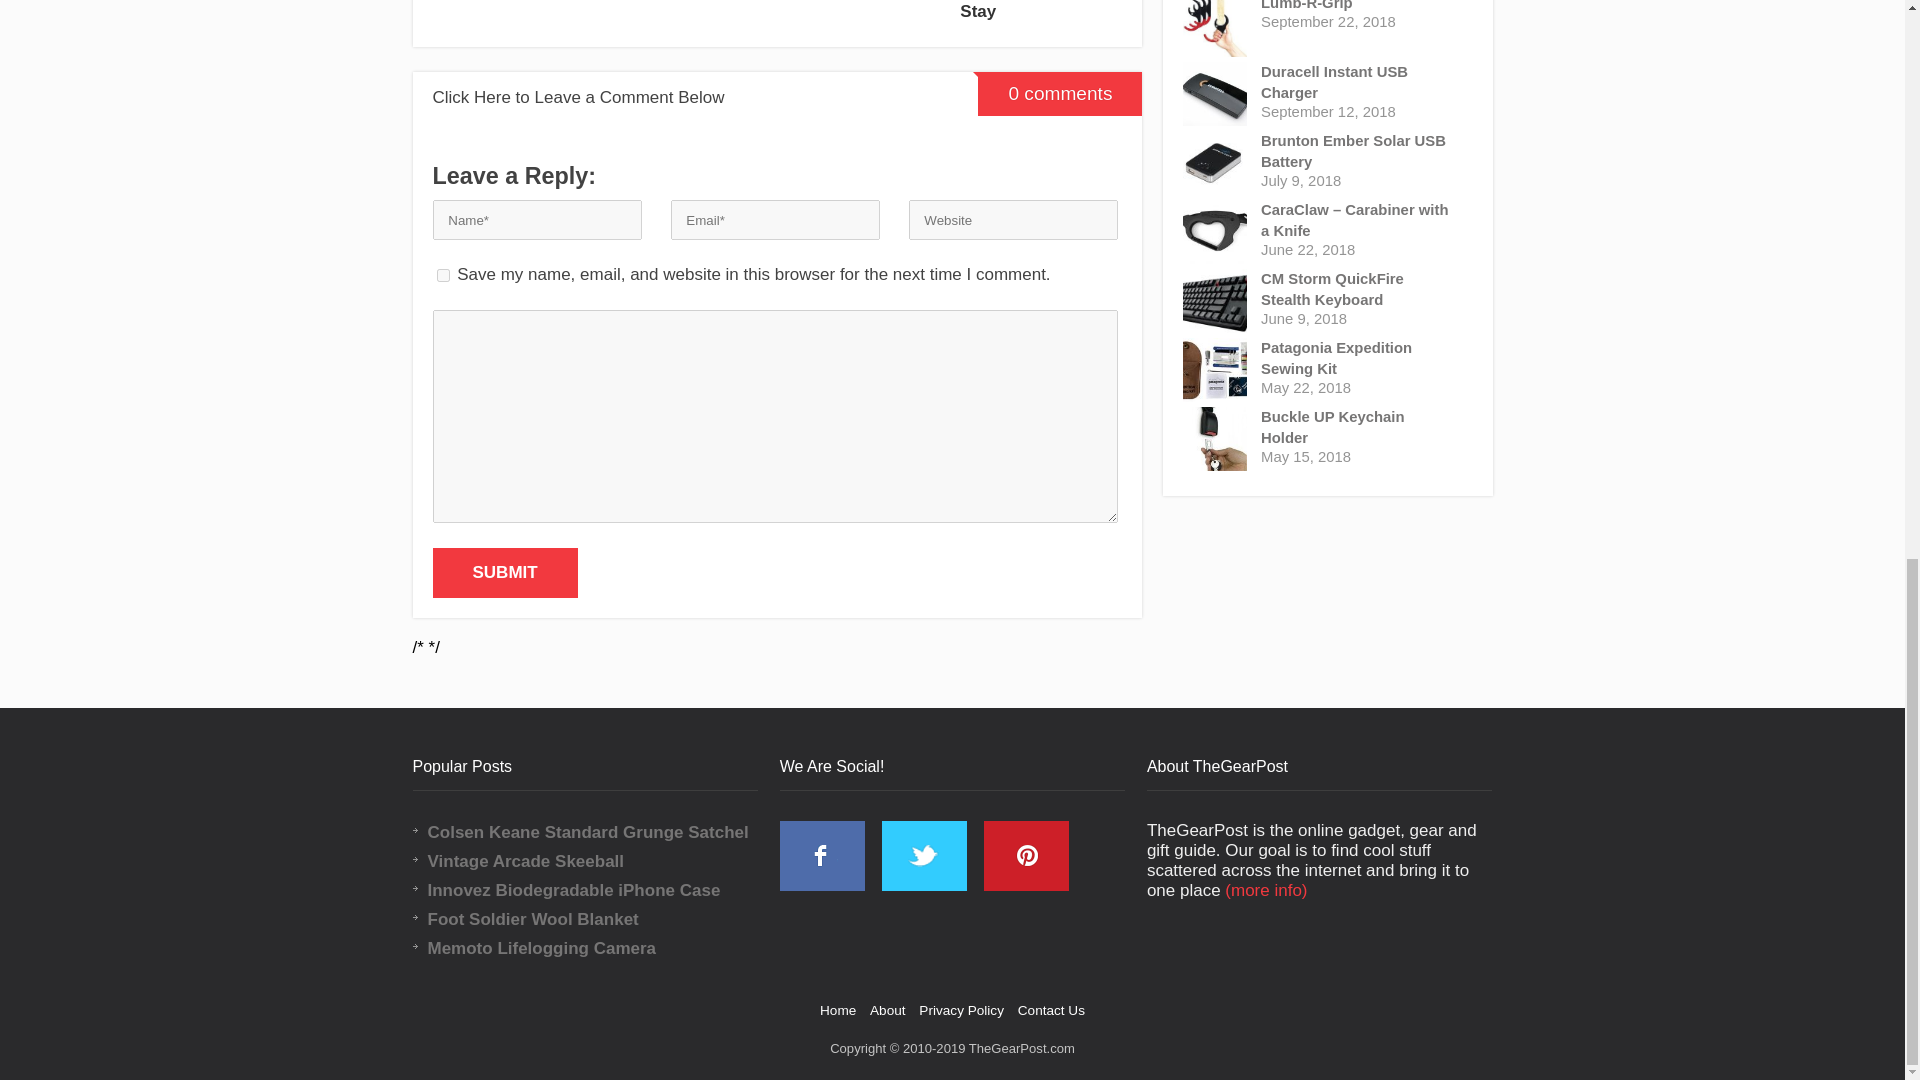  What do you see at coordinates (600, 890) in the screenshot?
I see `Innovez Biodegradable iPhone Case` at bounding box center [600, 890].